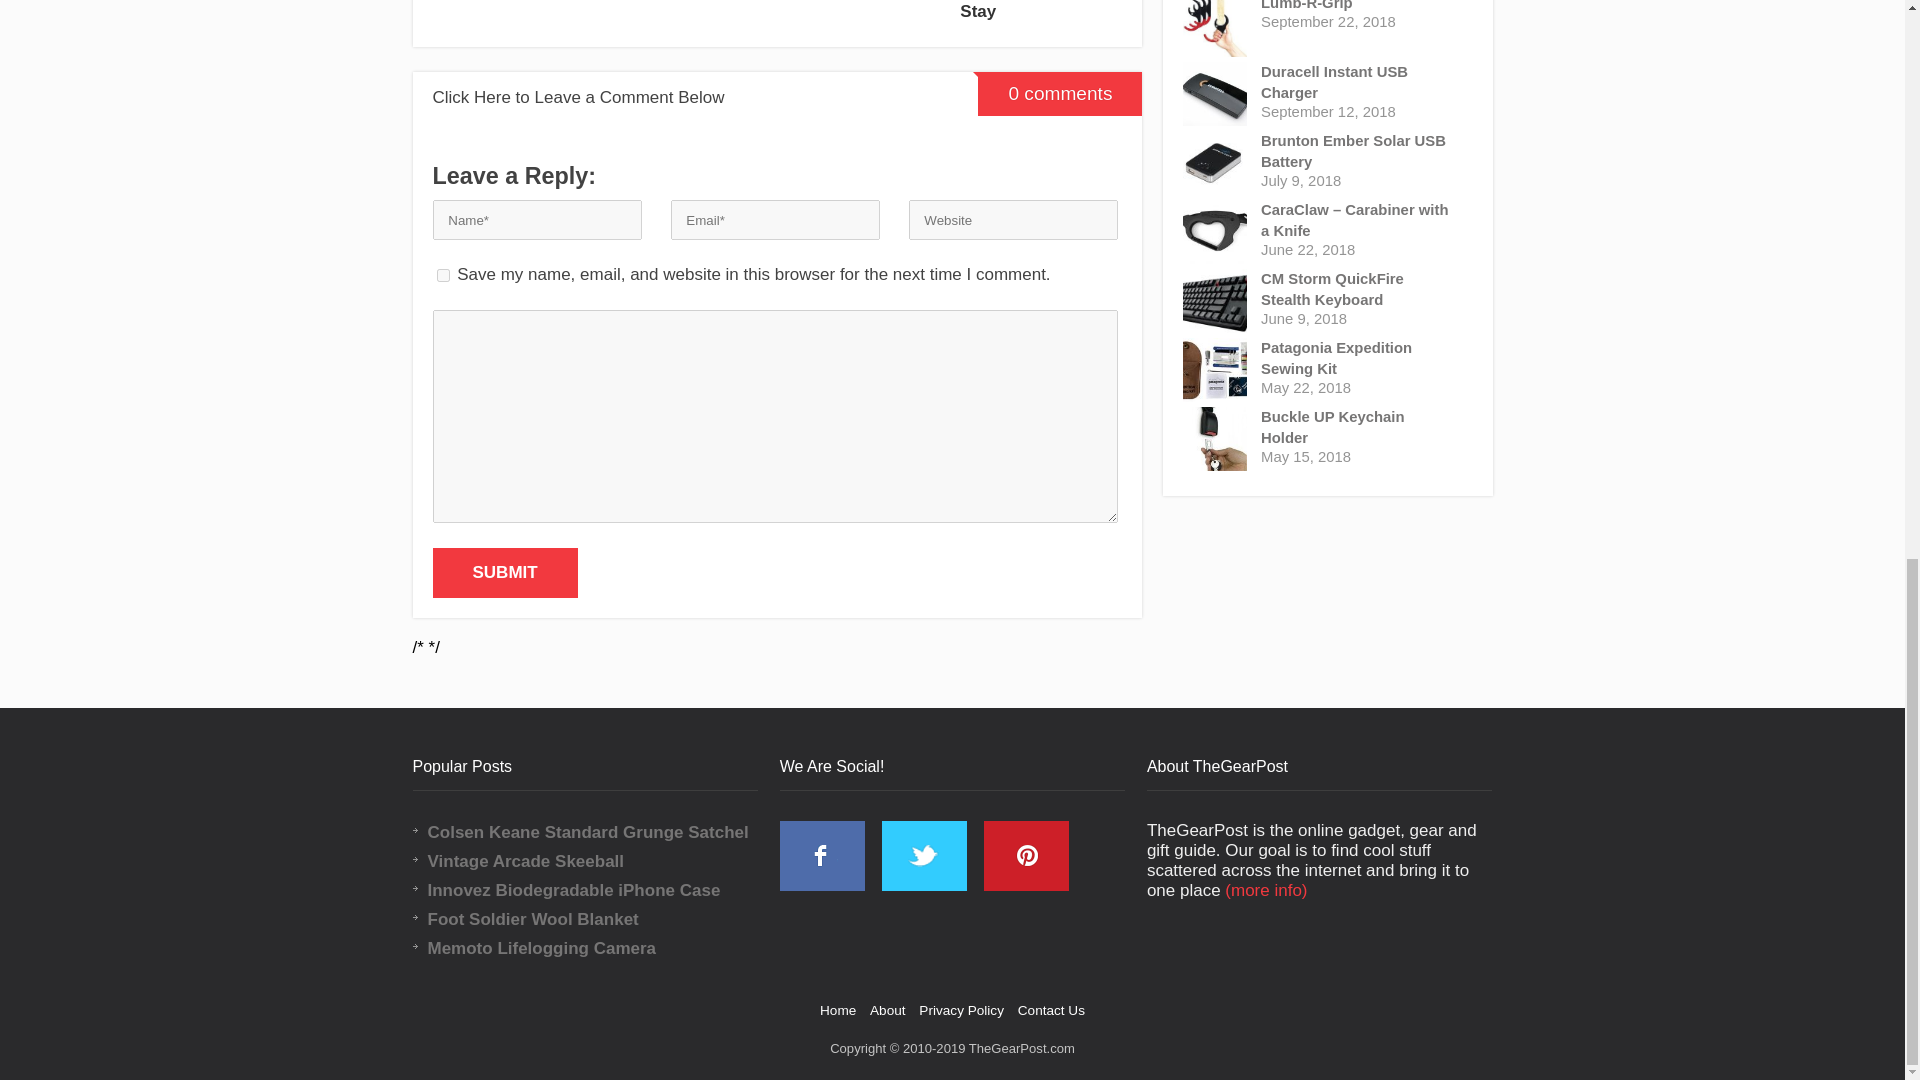  What do you see at coordinates (600, 890) in the screenshot?
I see `Innovez Biodegradable iPhone Case` at bounding box center [600, 890].